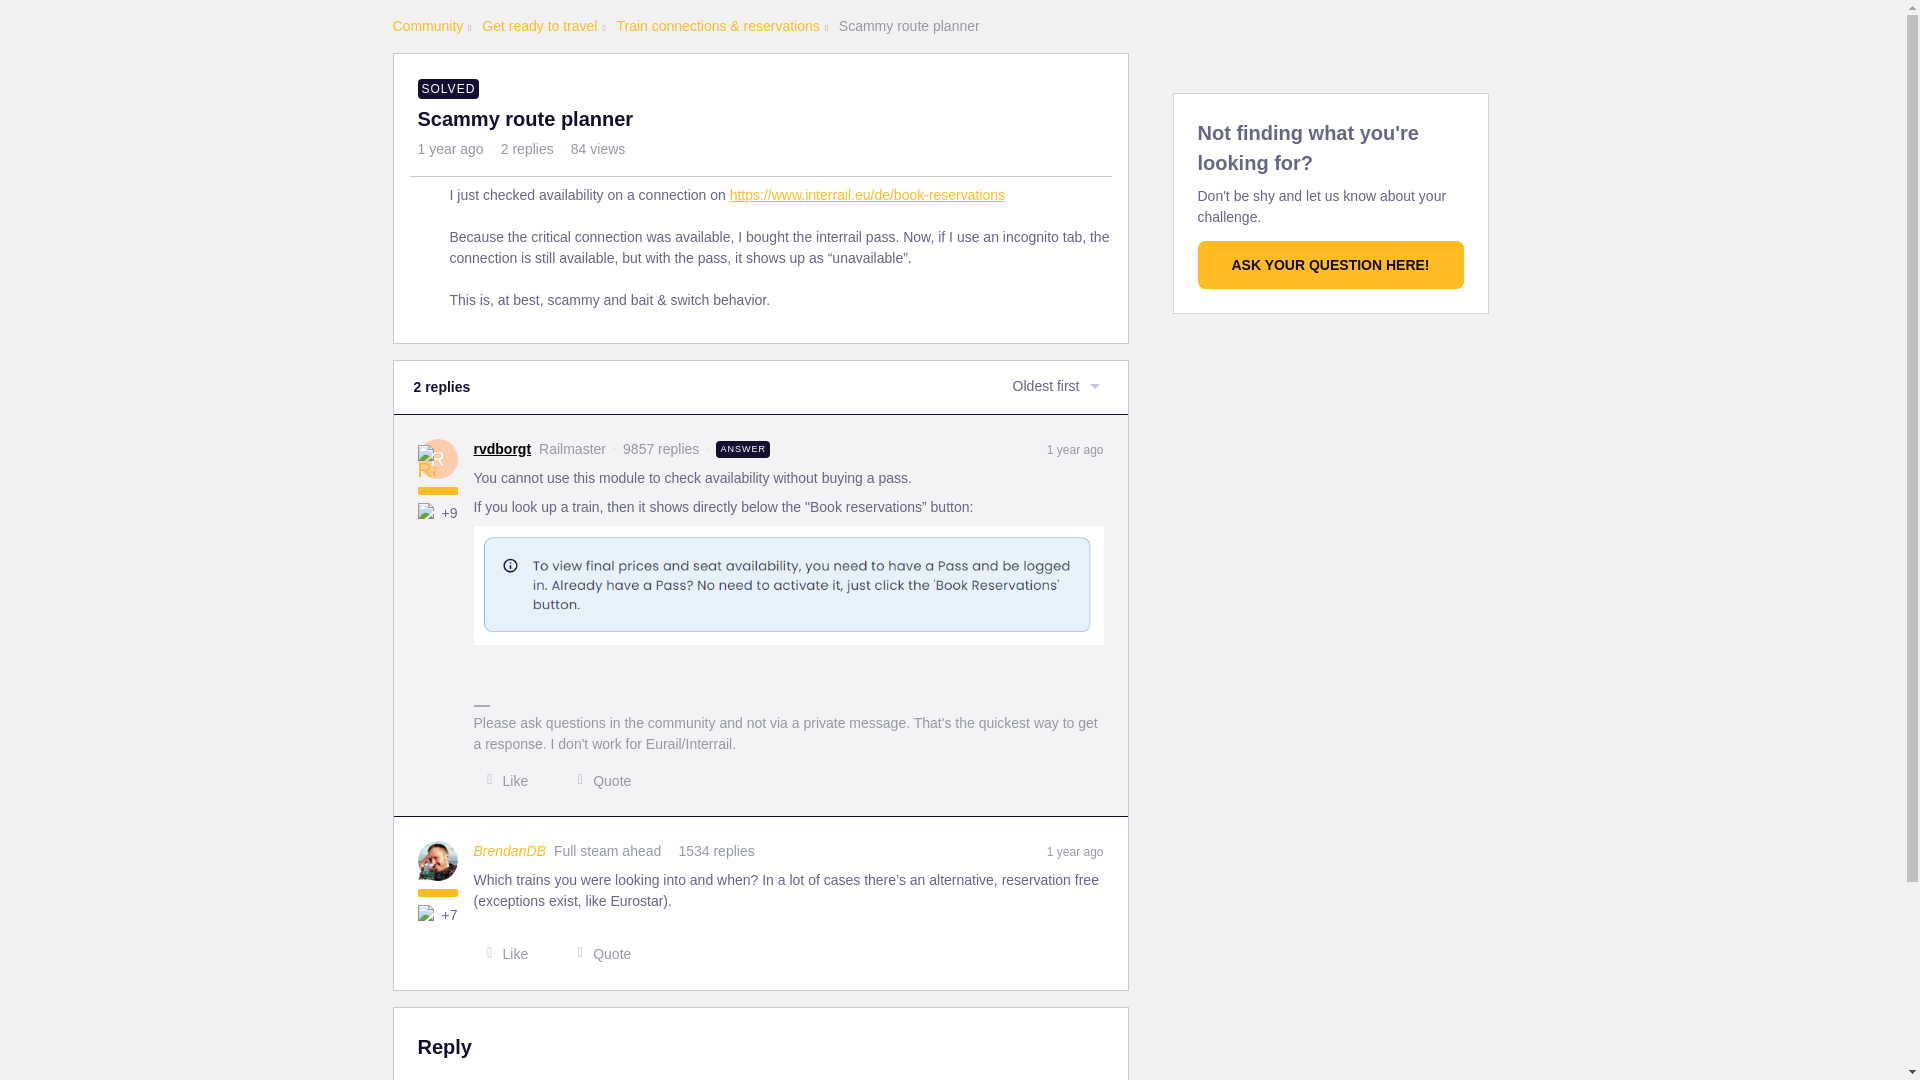 Image resolution: width=1920 pixels, height=1080 pixels. I want to click on Like, so click(502, 780).